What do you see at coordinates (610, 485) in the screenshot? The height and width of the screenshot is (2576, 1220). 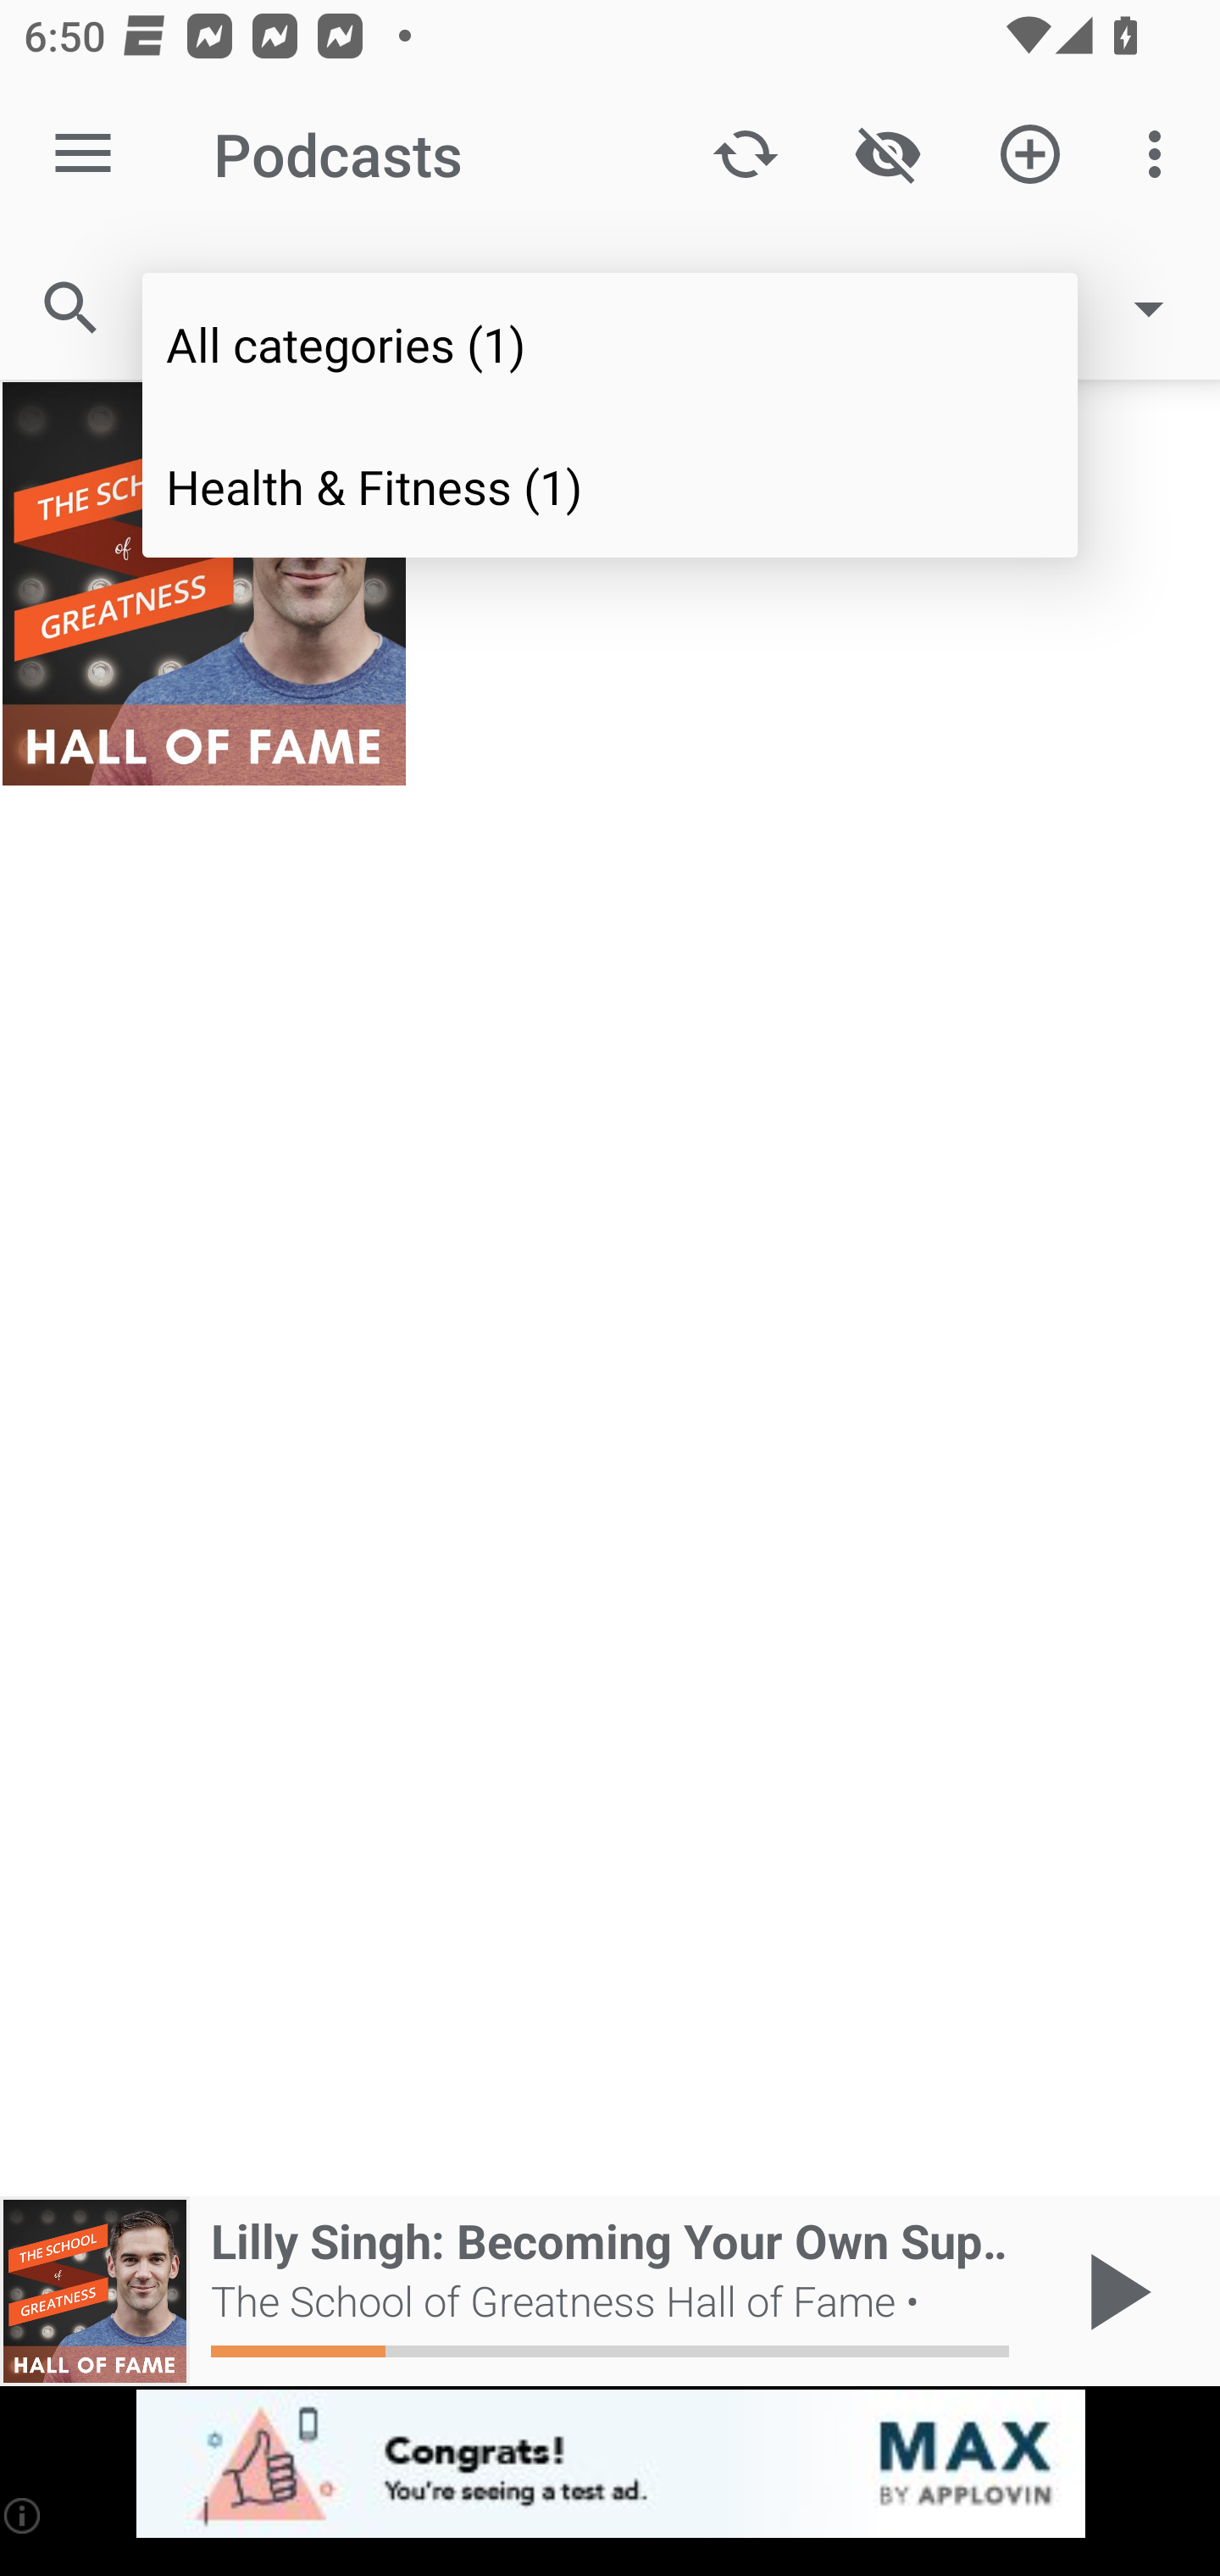 I see `Health & Fitness (1)` at bounding box center [610, 485].